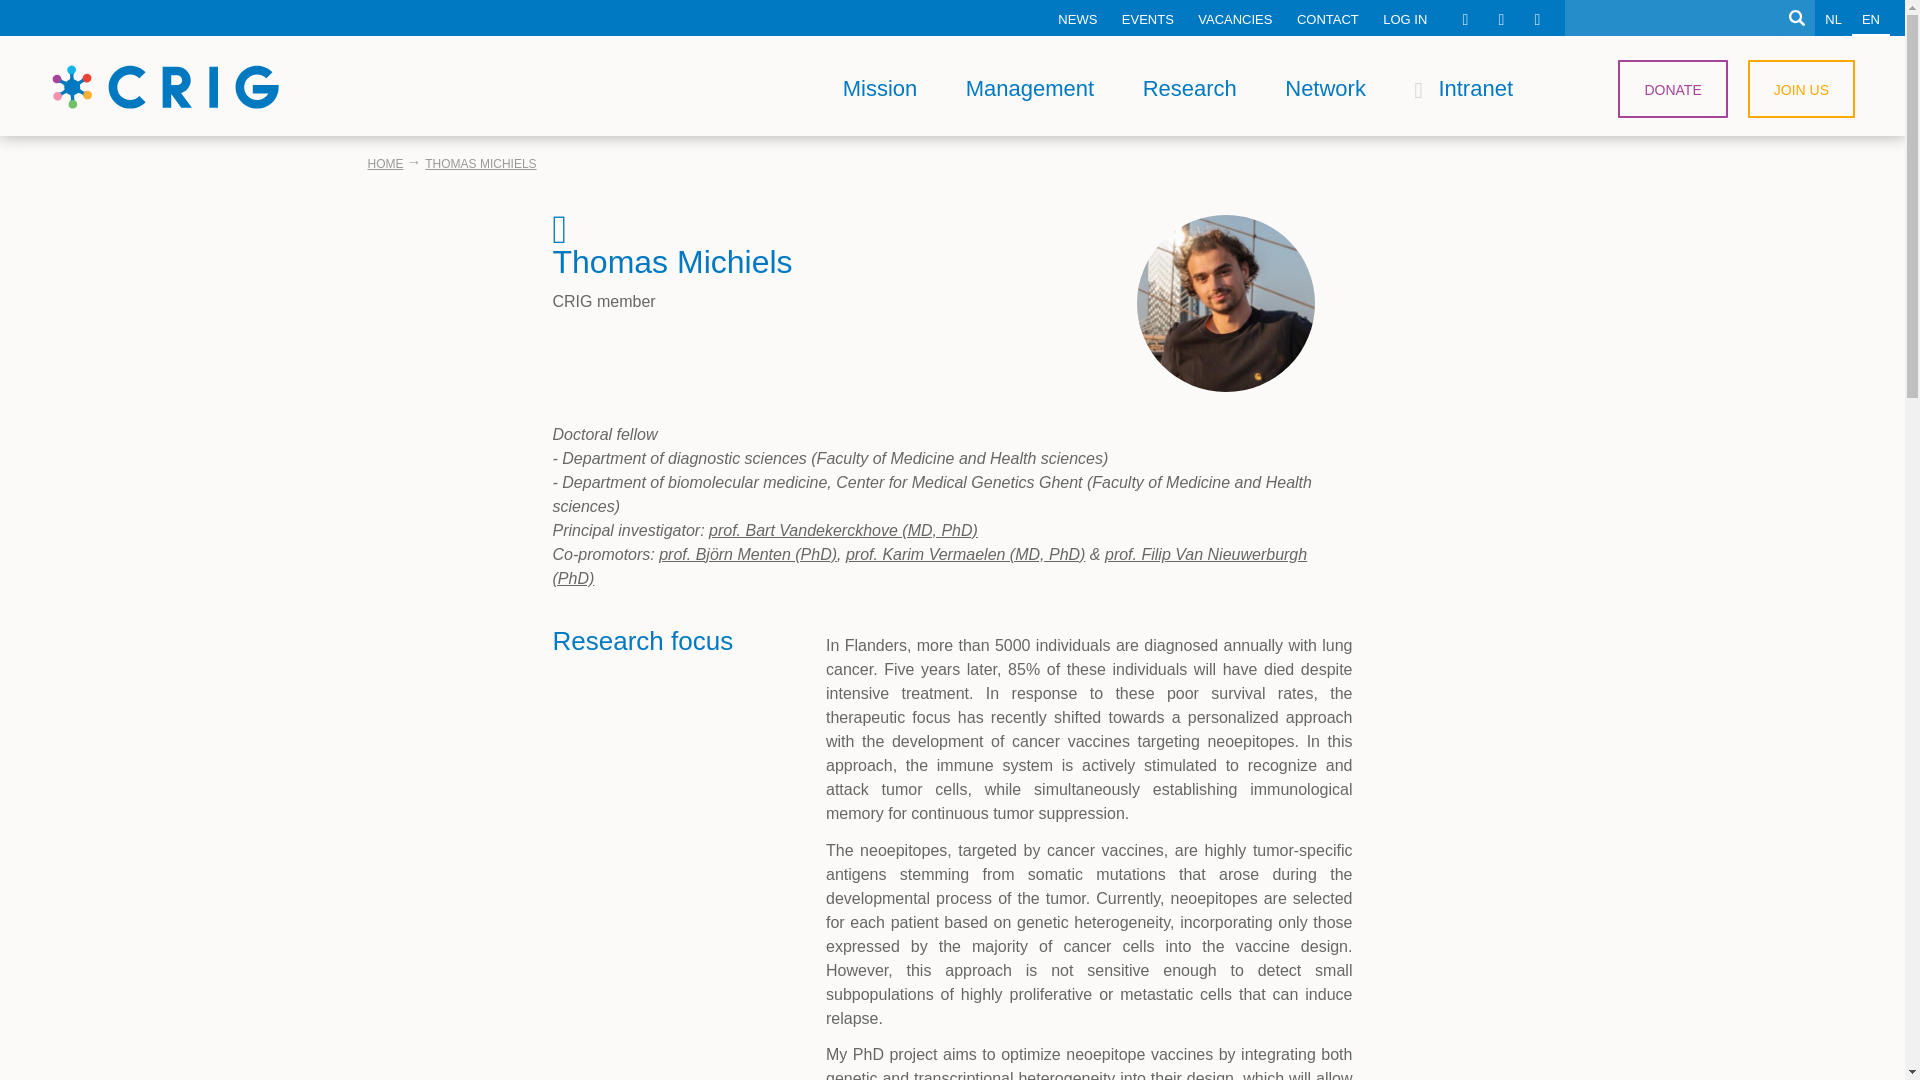 The width and height of the screenshot is (1920, 1080). What do you see at coordinates (386, 163) in the screenshot?
I see `HOME` at bounding box center [386, 163].